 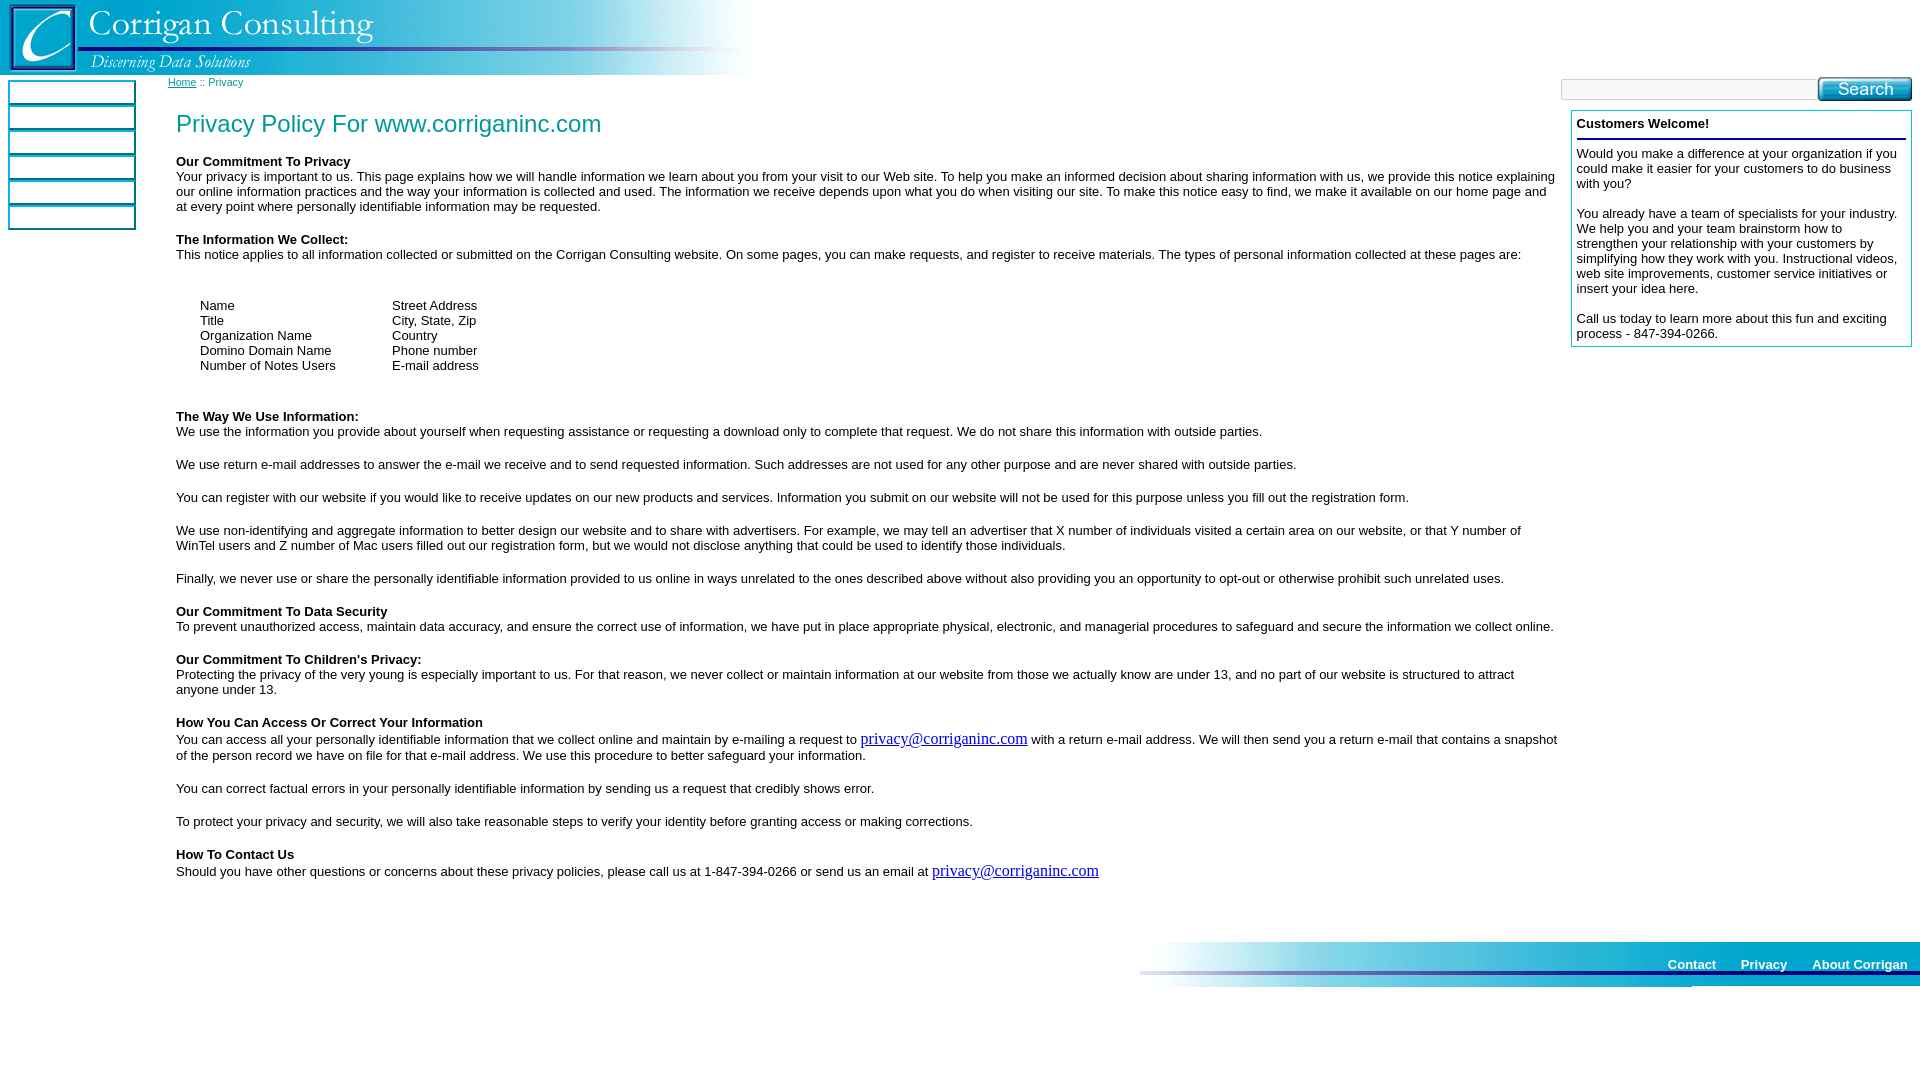 I want to click on Home, so click(x=72, y=92).